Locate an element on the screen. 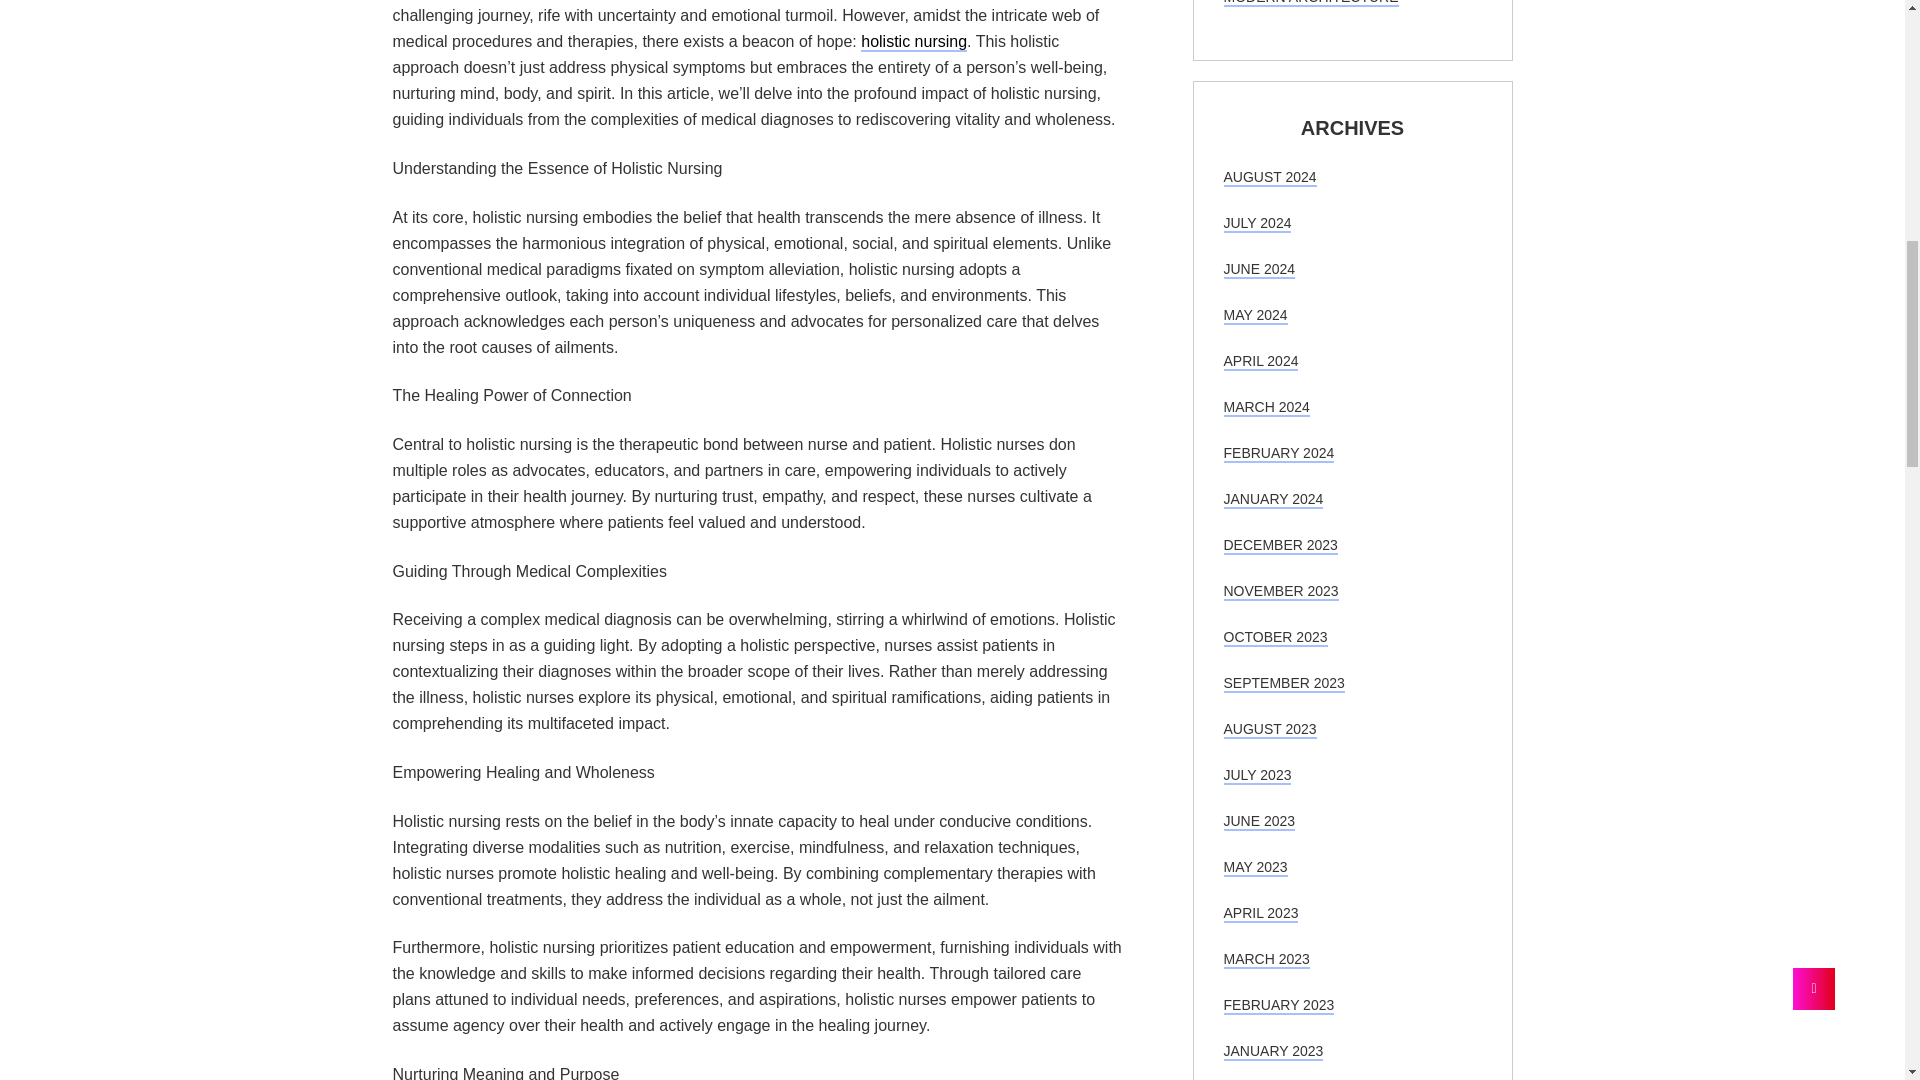 The width and height of the screenshot is (1920, 1080). JANUARY 2024 is located at coordinates (1274, 500).